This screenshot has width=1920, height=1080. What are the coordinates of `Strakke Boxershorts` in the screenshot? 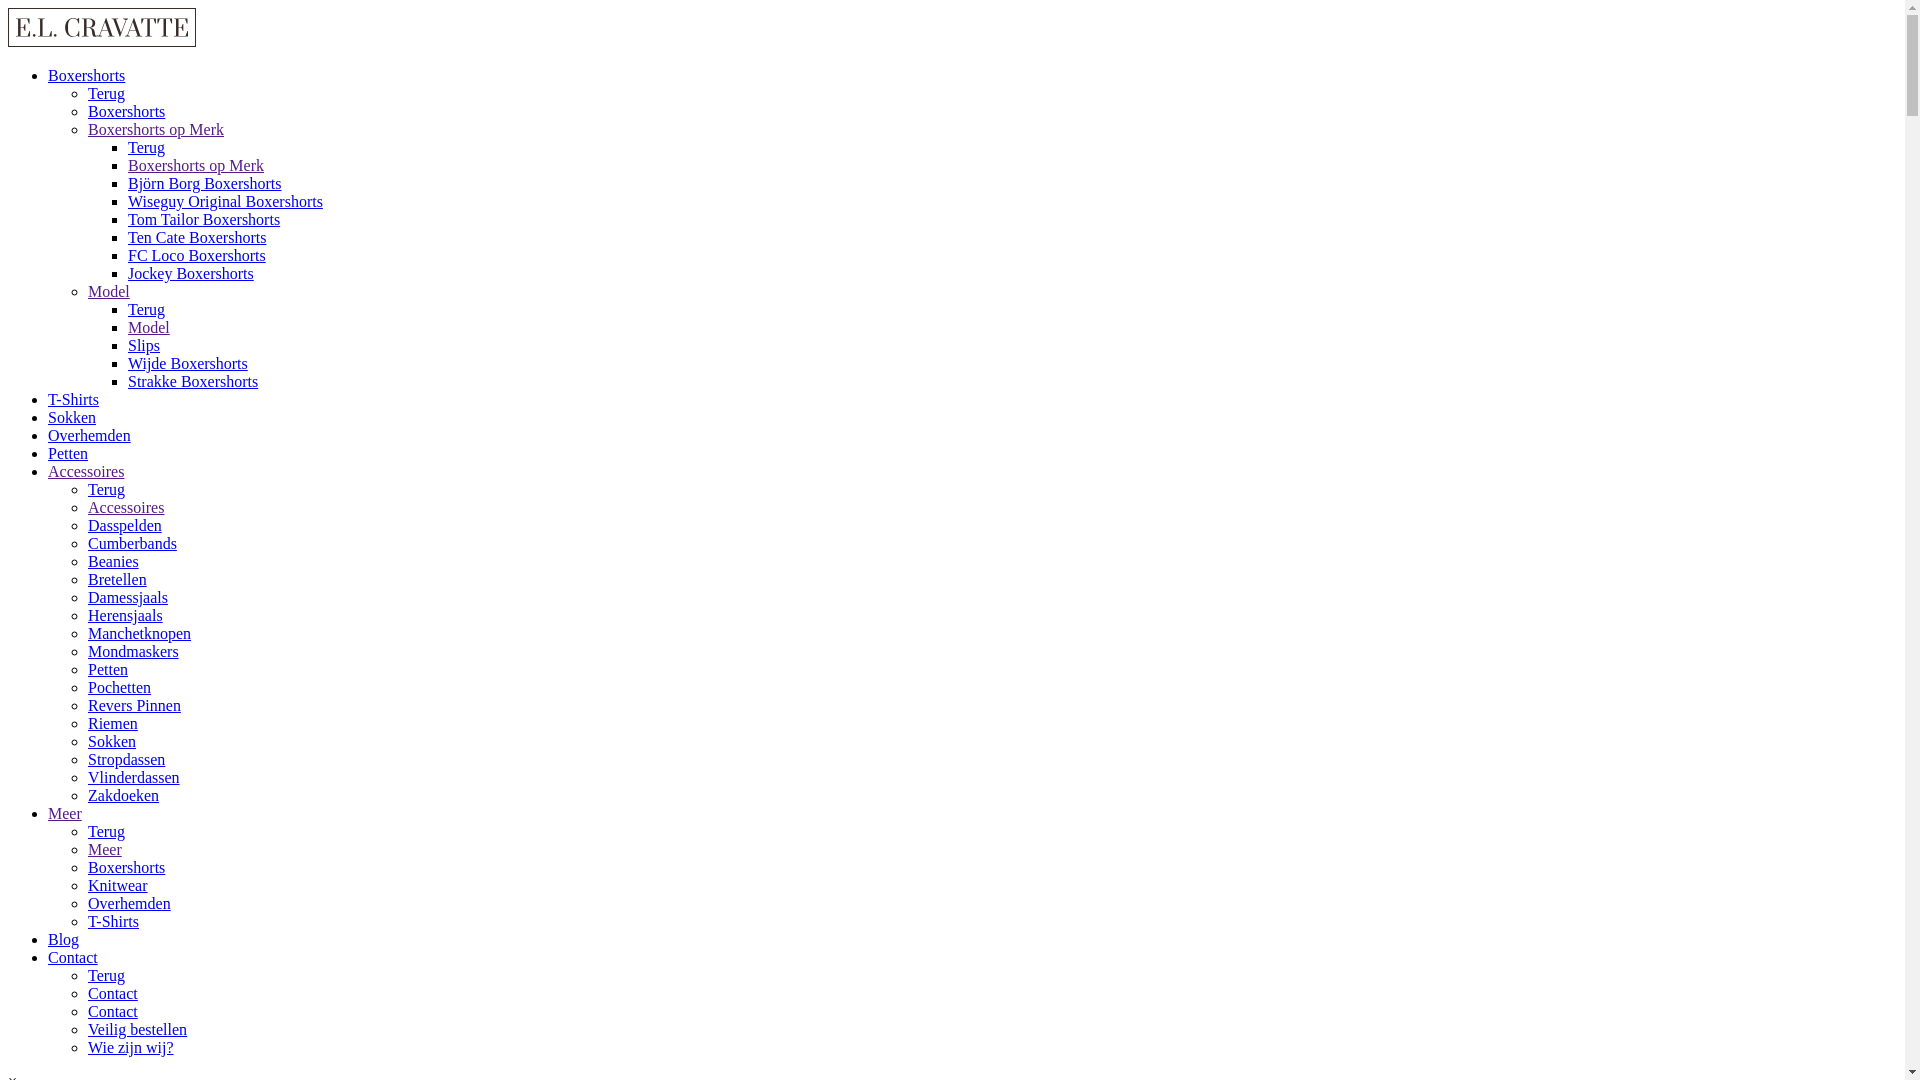 It's located at (193, 382).